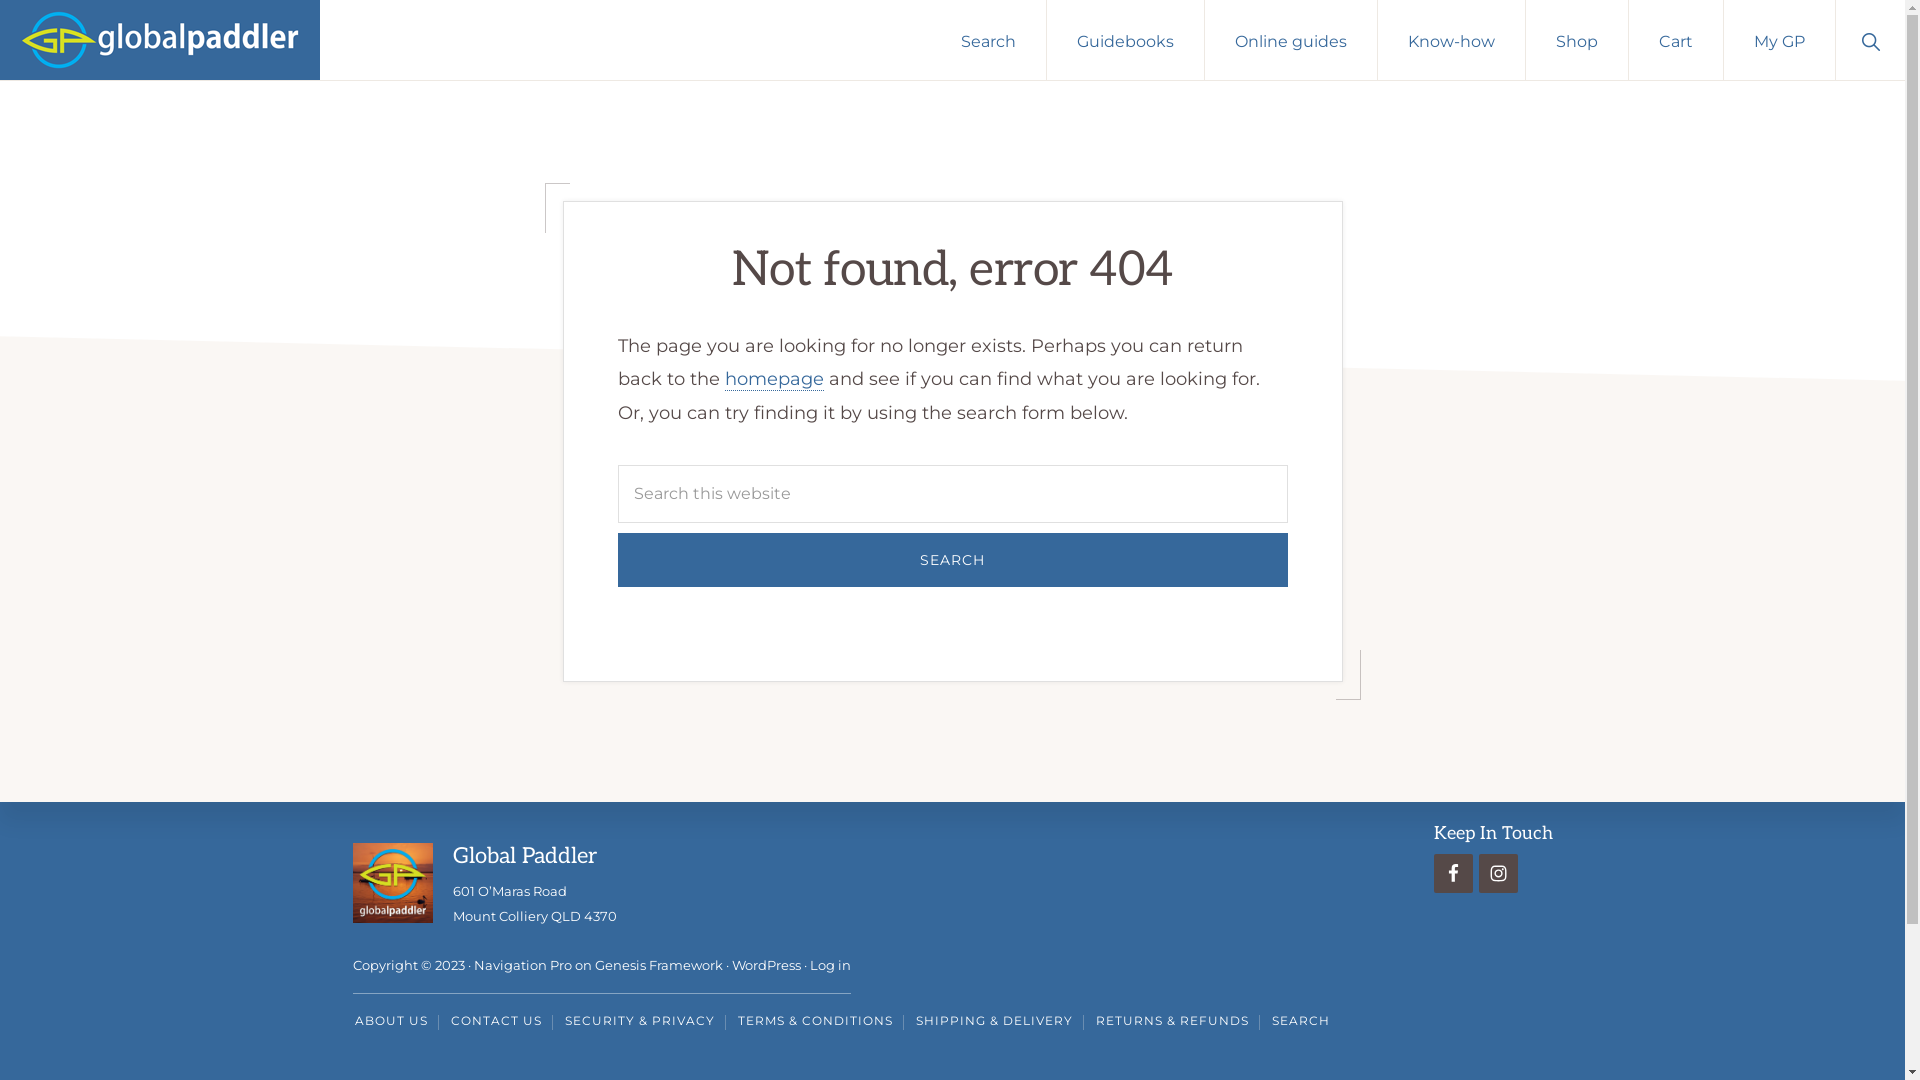 This screenshot has height=1080, width=1920. I want to click on homepage, so click(774, 380).